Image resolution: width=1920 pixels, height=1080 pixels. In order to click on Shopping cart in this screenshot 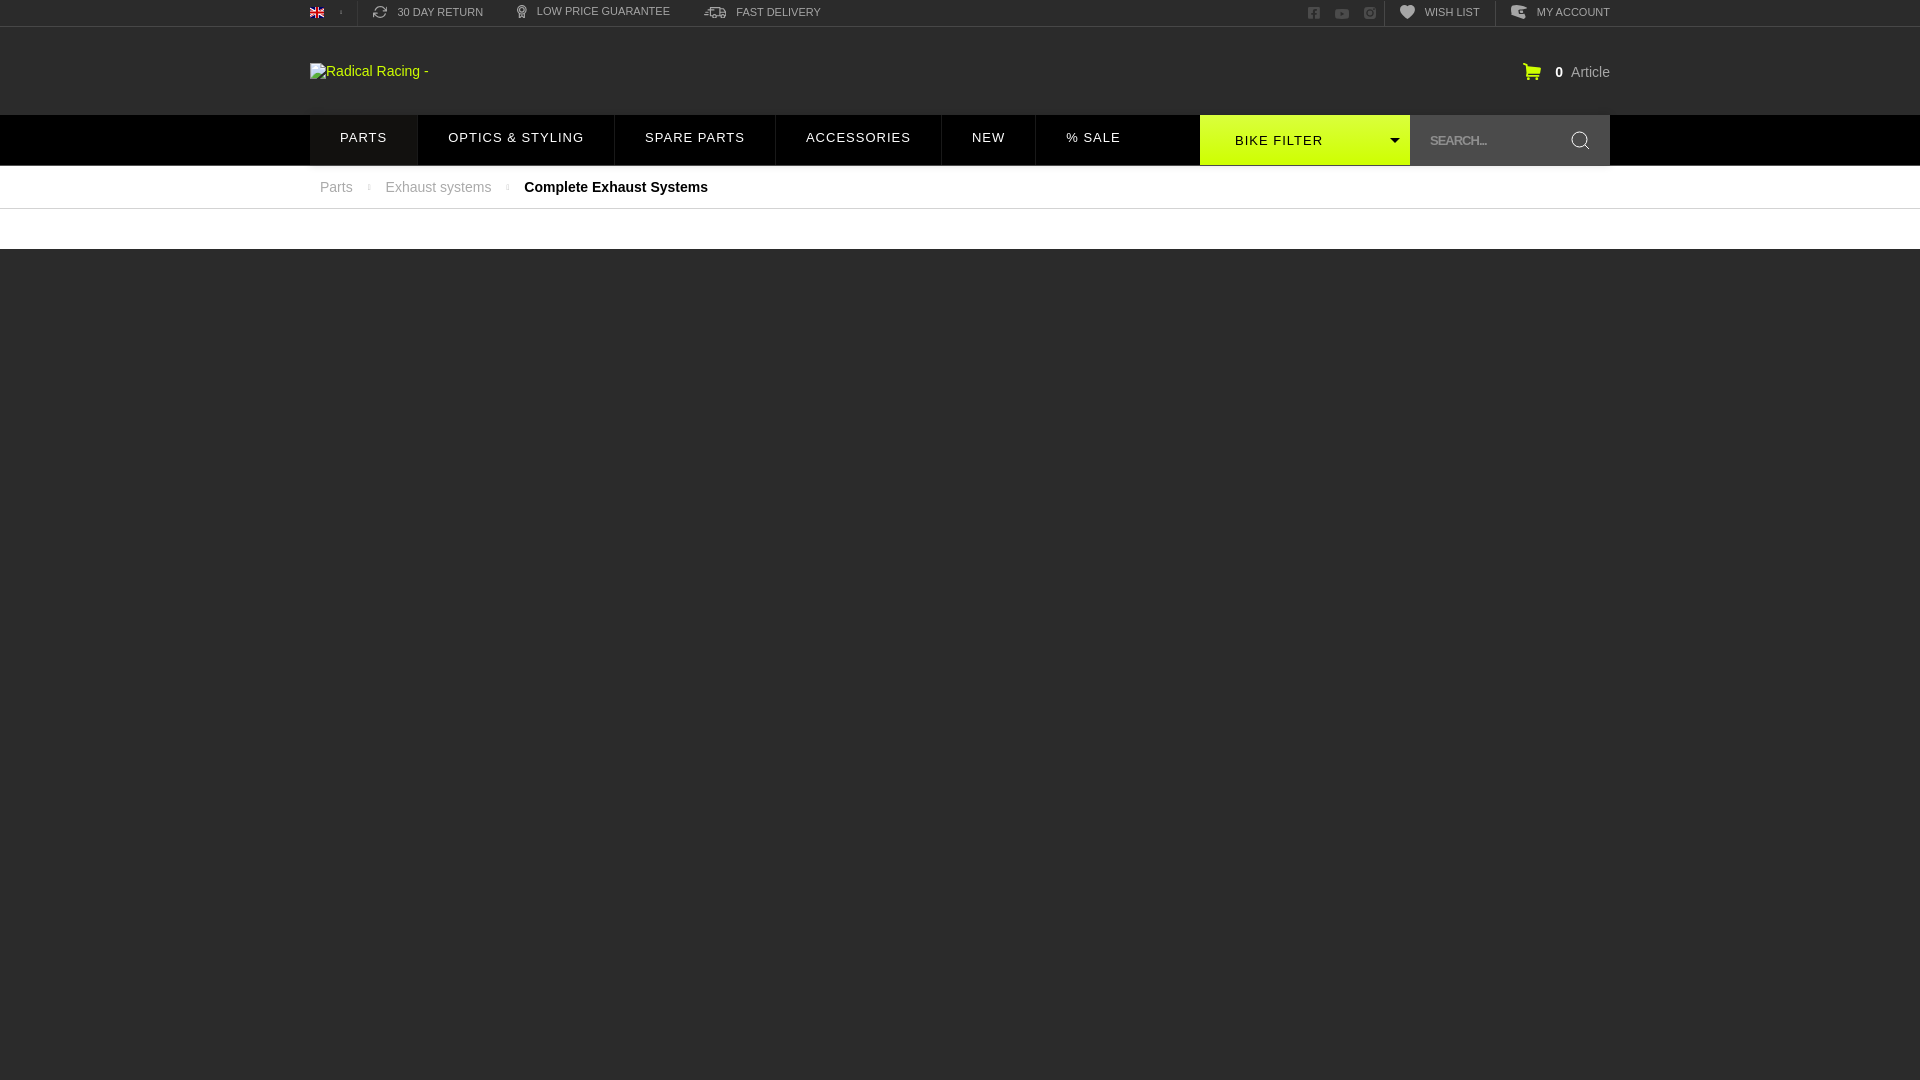, I will do `click(1566, 70)`.